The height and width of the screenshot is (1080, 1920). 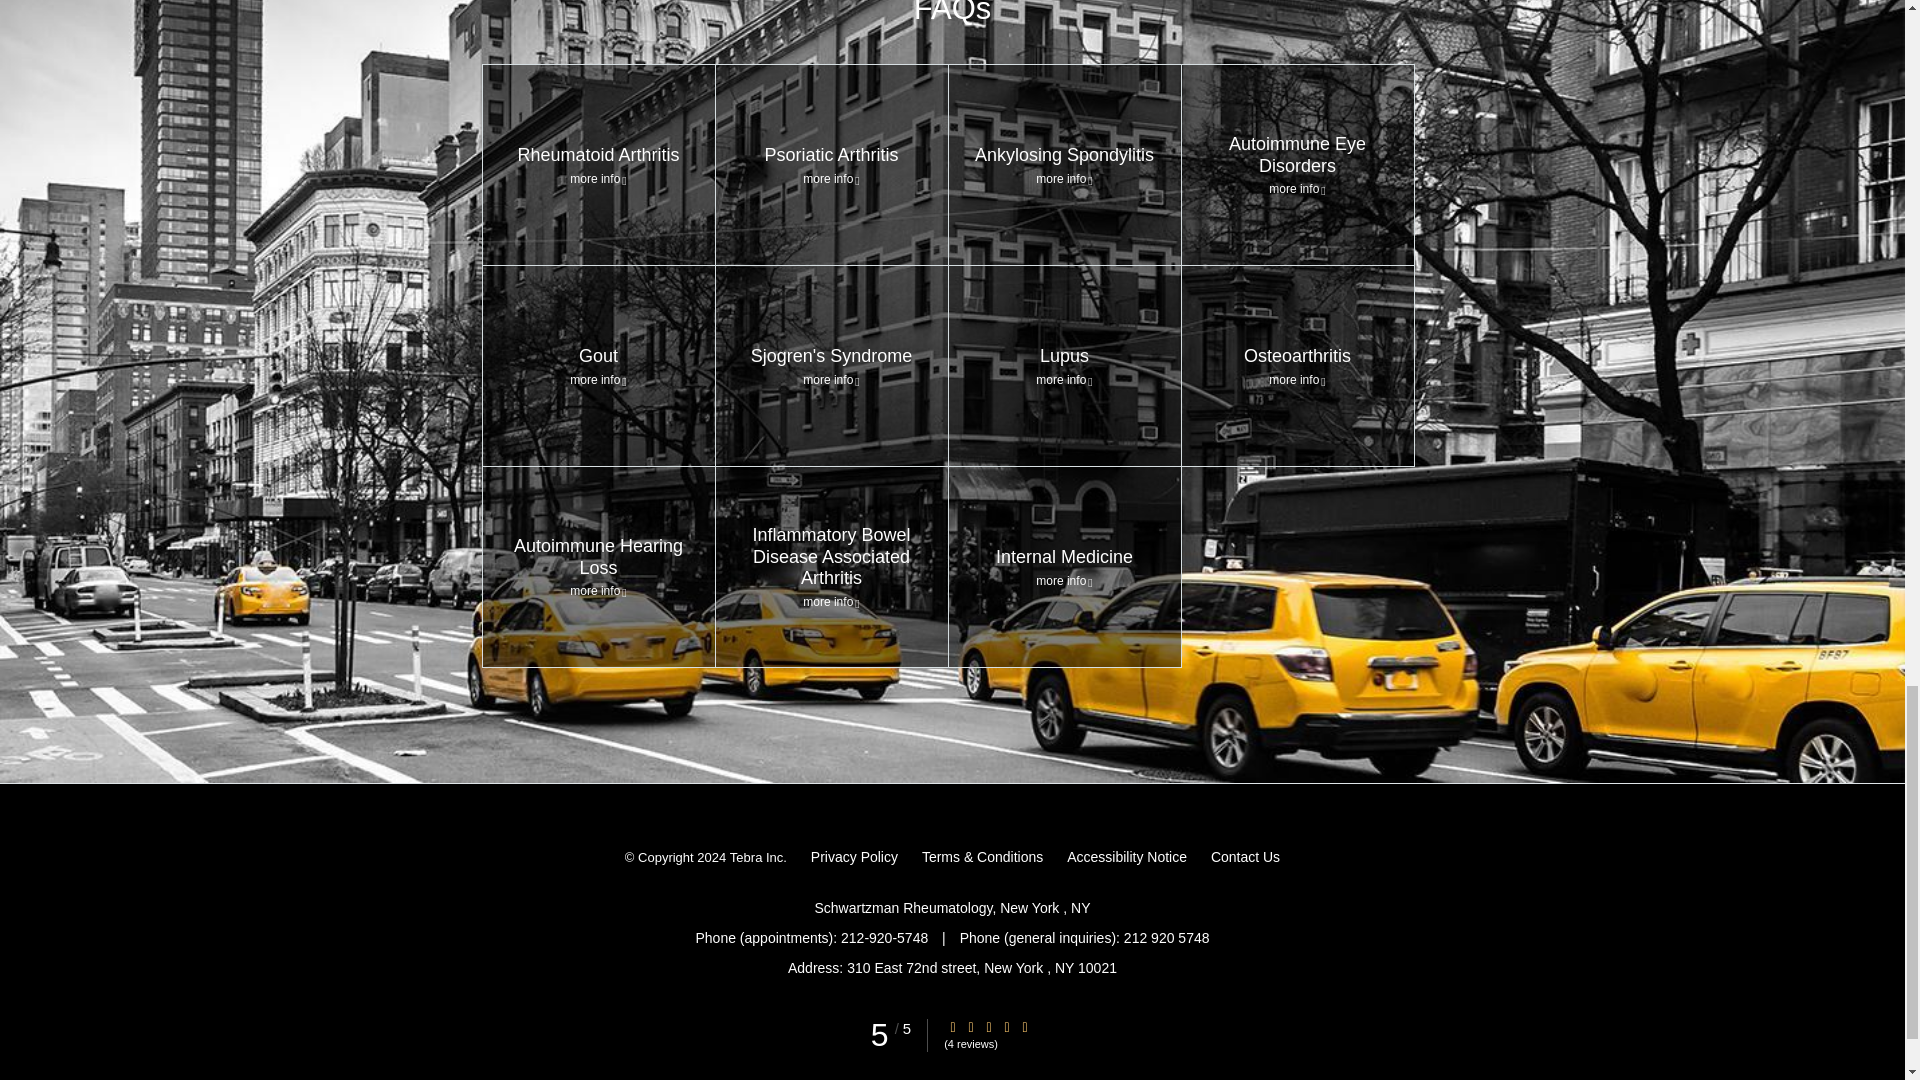 What do you see at coordinates (1024, 1026) in the screenshot?
I see `Star Rating` at bounding box center [1024, 1026].